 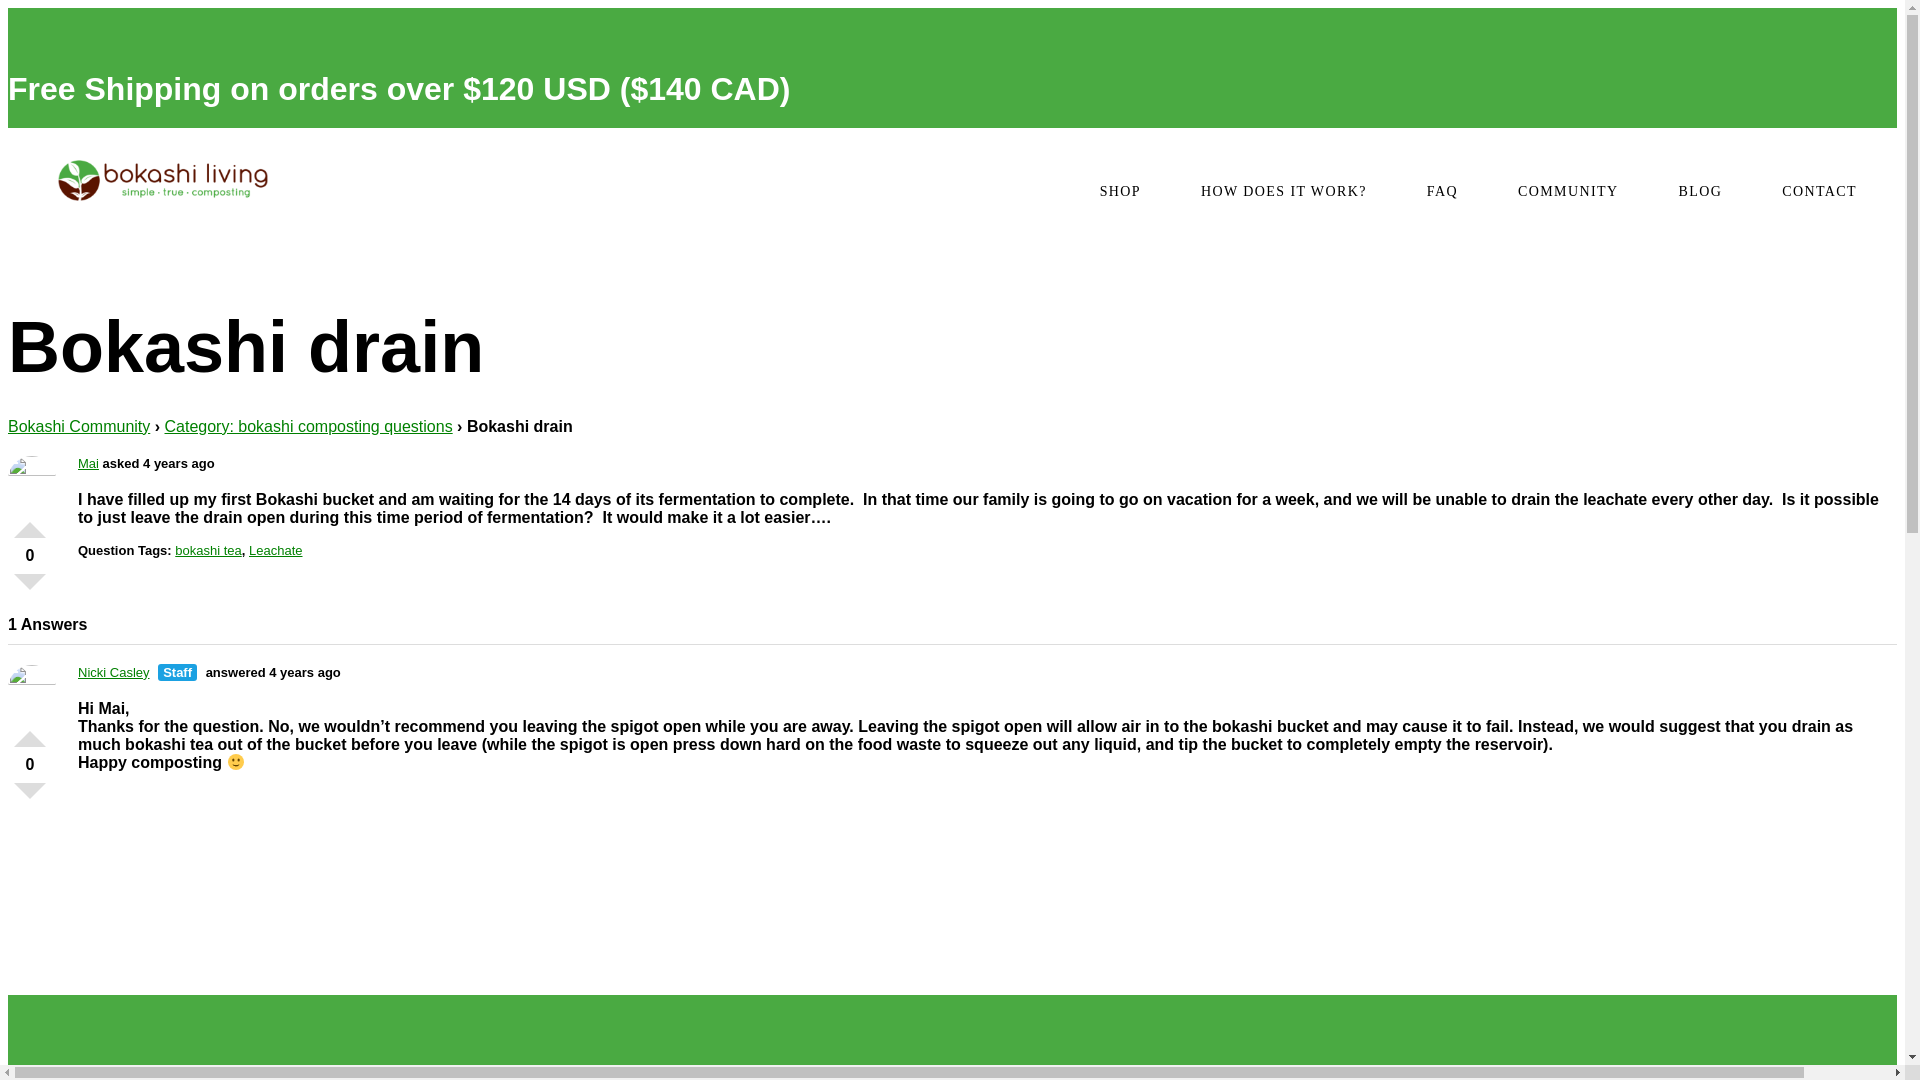 What do you see at coordinates (1442, 190) in the screenshot?
I see `FAQ` at bounding box center [1442, 190].